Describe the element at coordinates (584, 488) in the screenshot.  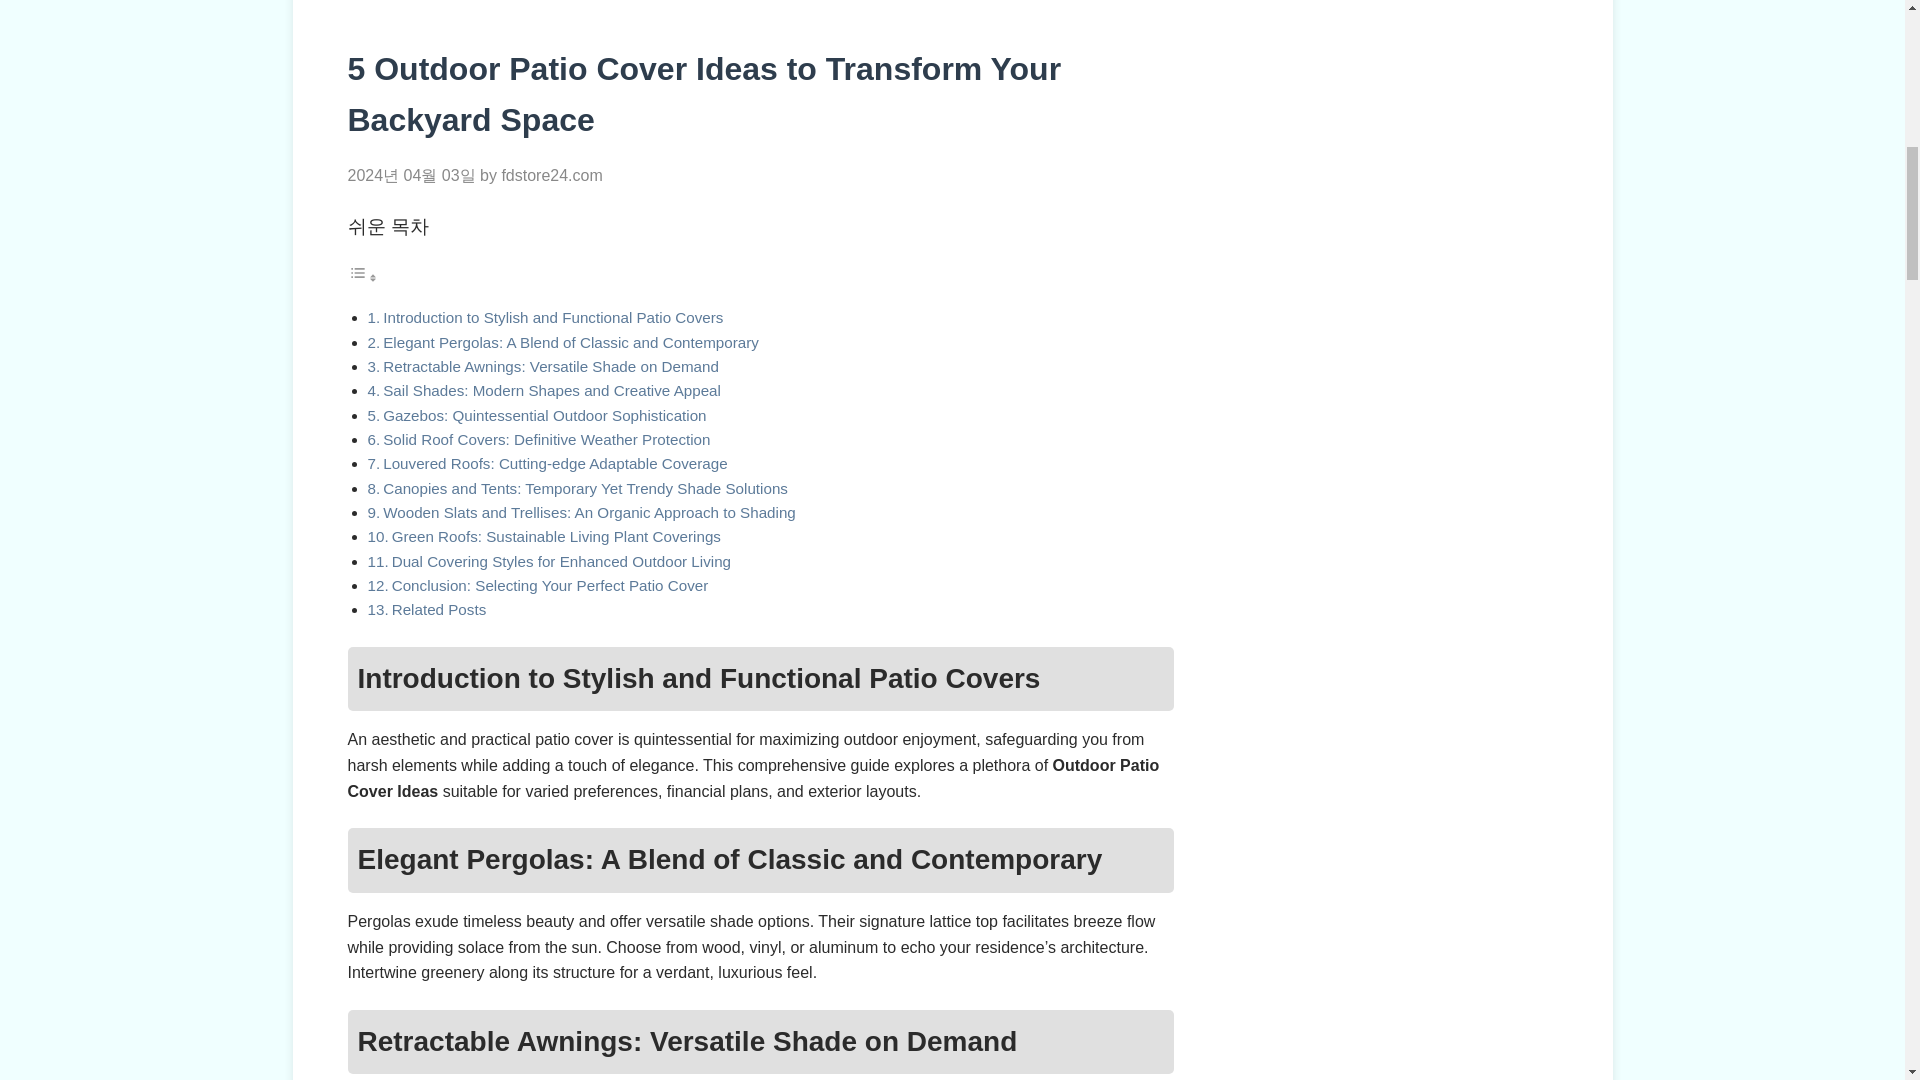
I see `Canopies and Tents: Temporary Yet Trendy Shade Solutions` at that location.